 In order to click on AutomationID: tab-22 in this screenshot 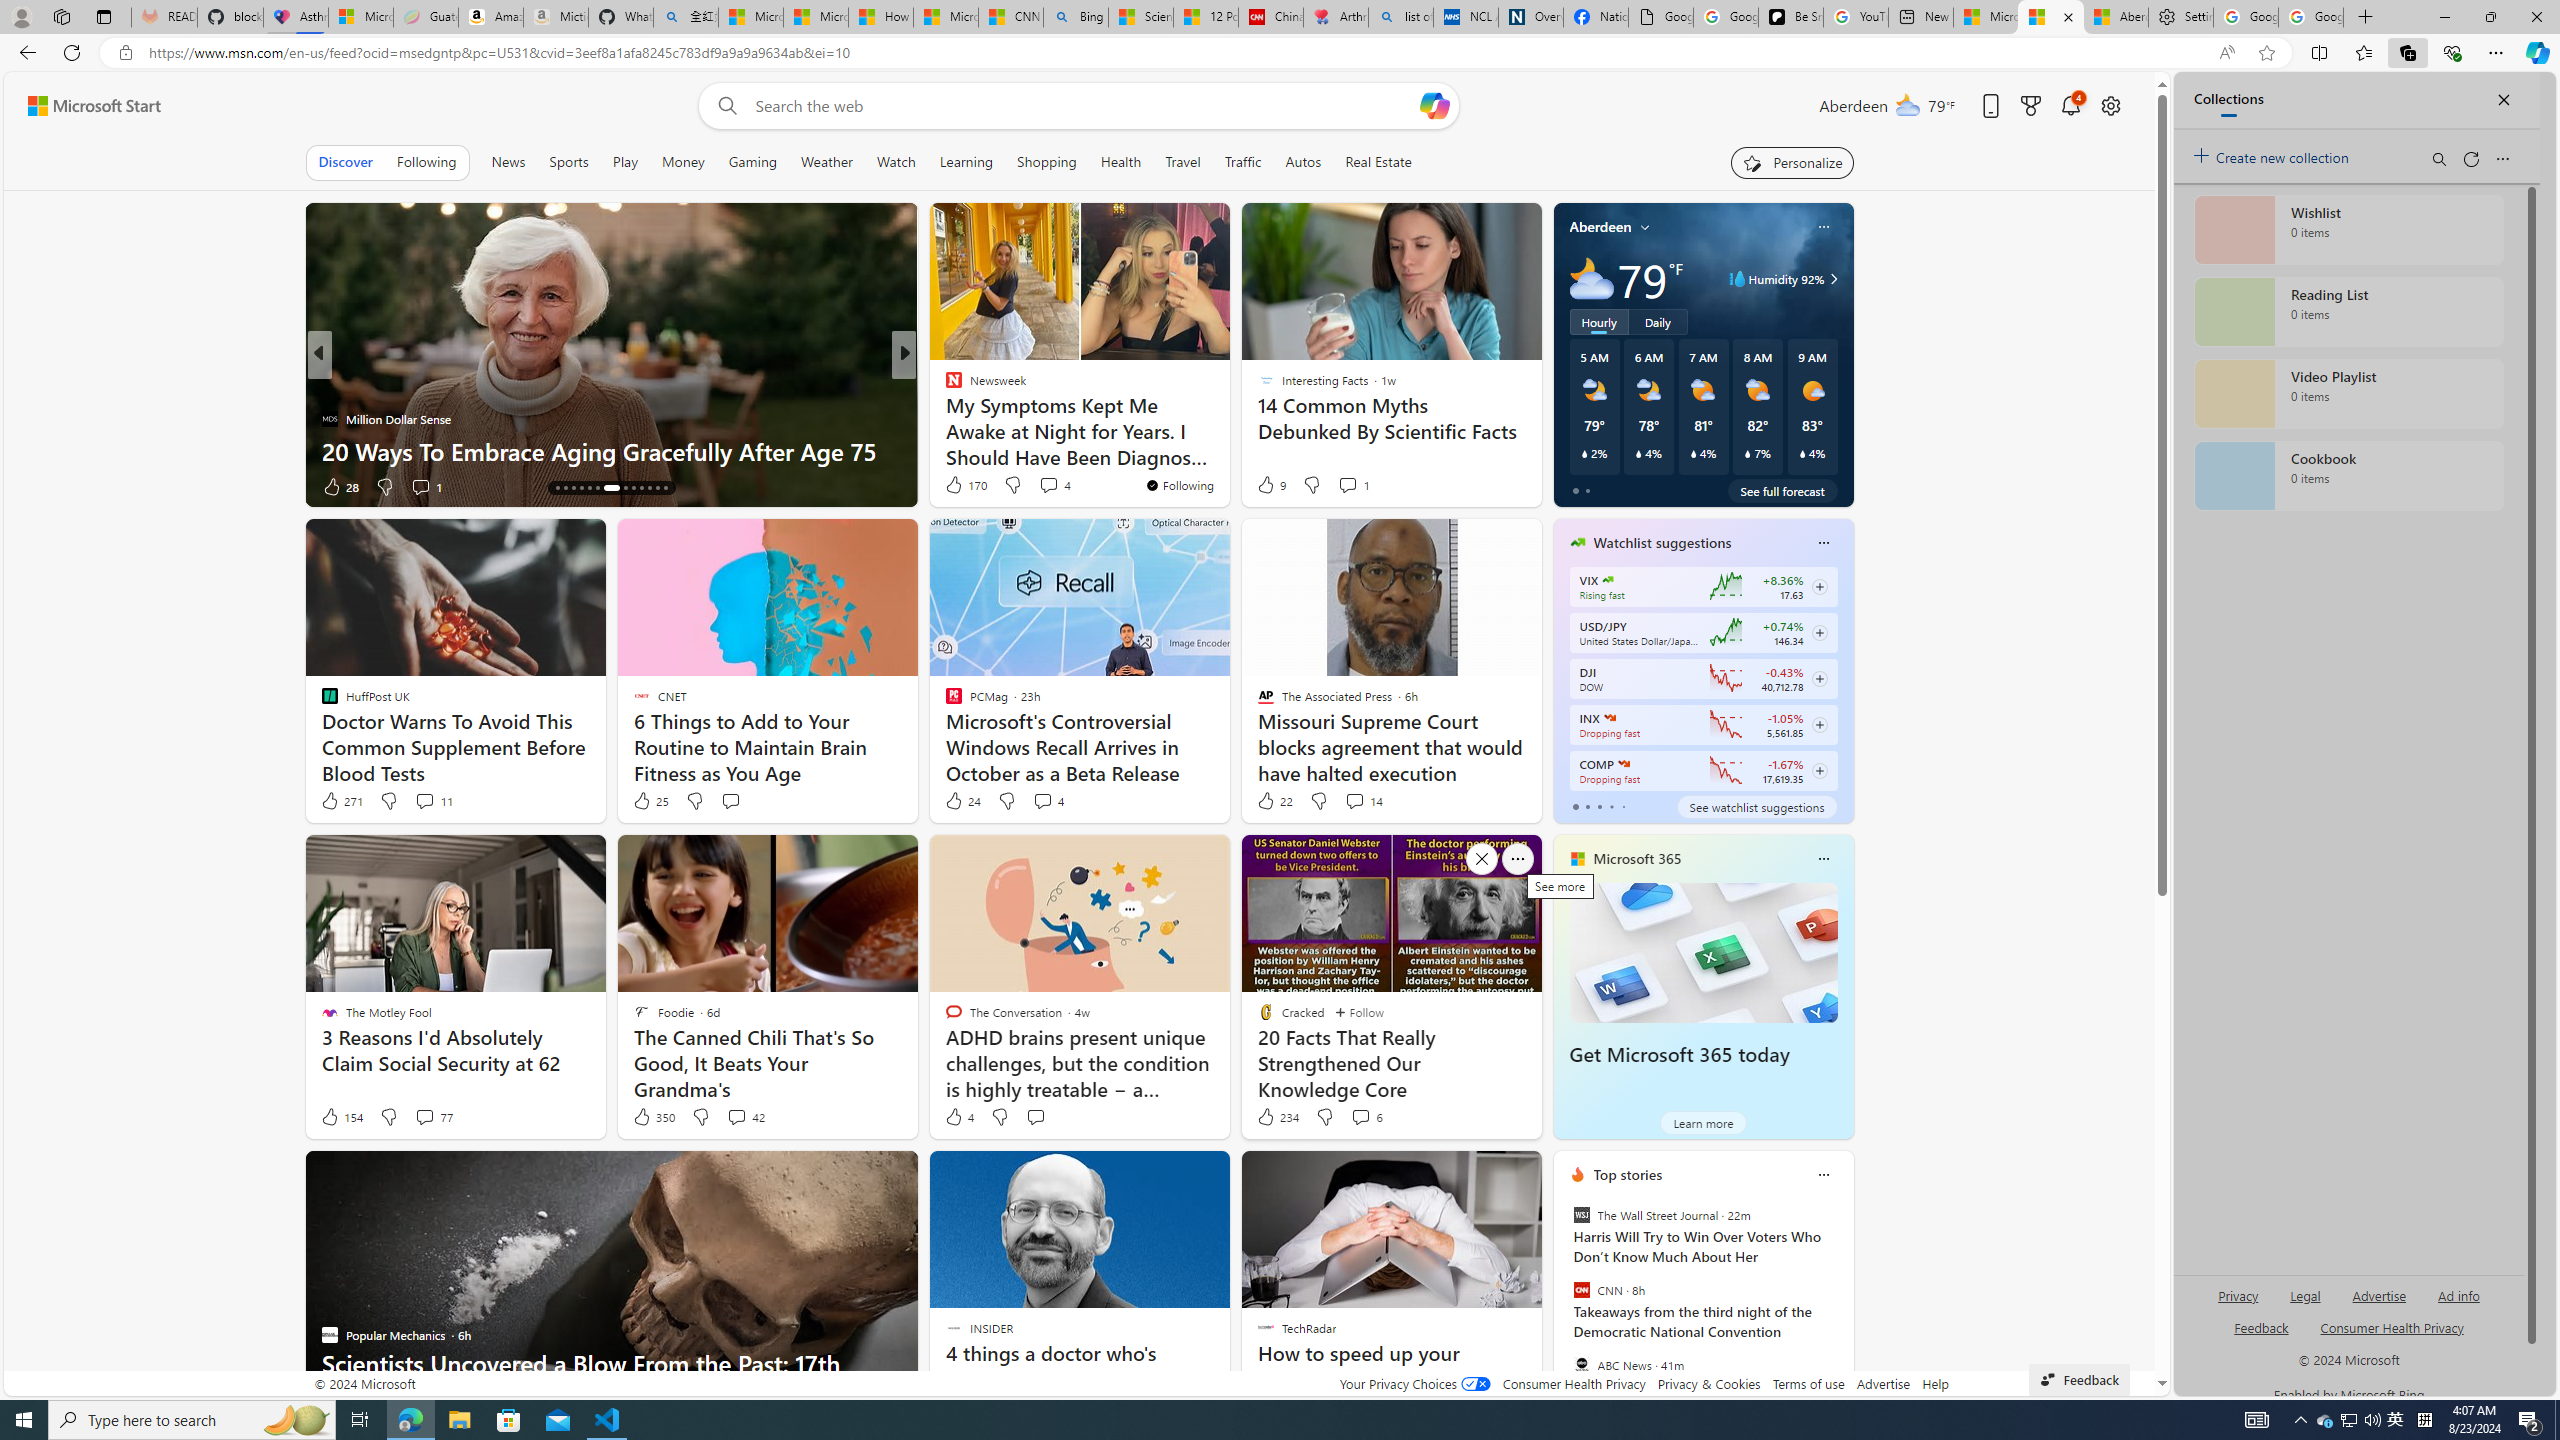, I will do `click(633, 488)`.